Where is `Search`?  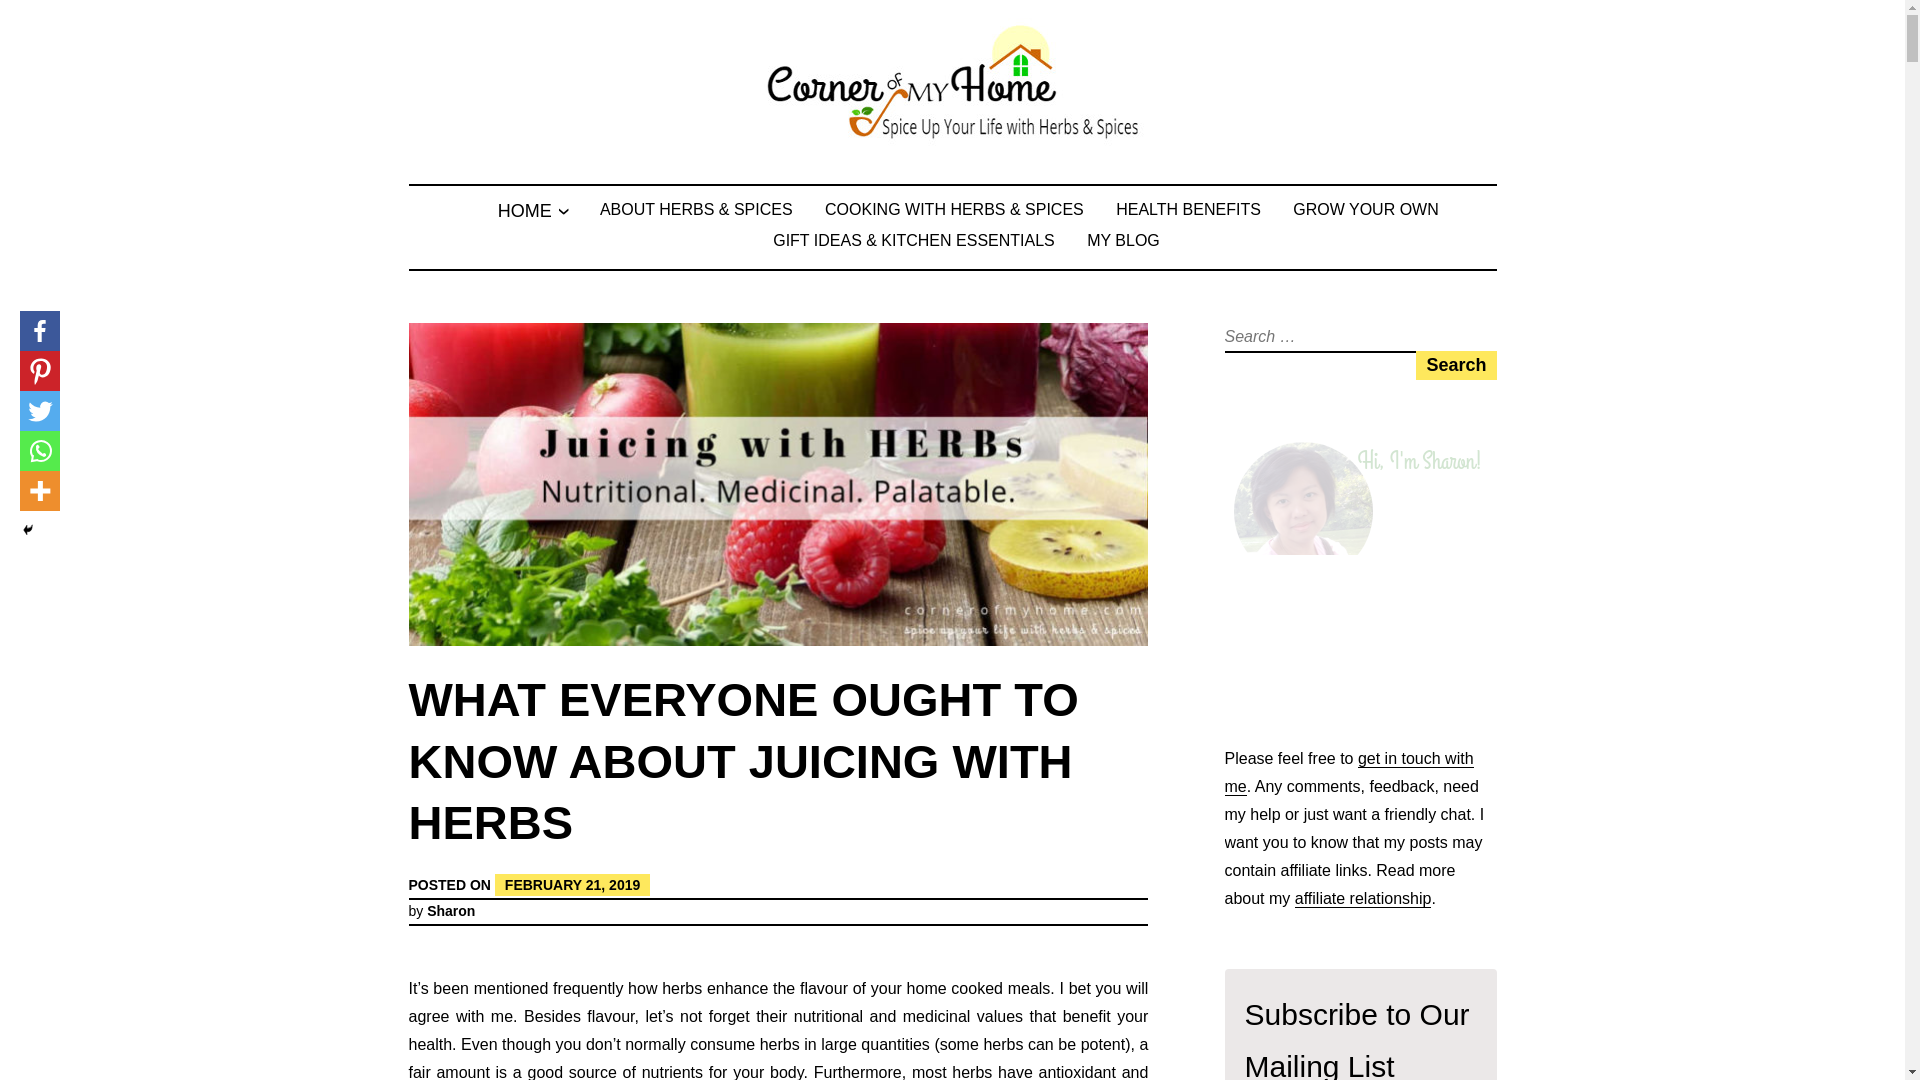 Search is located at coordinates (1456, 364).